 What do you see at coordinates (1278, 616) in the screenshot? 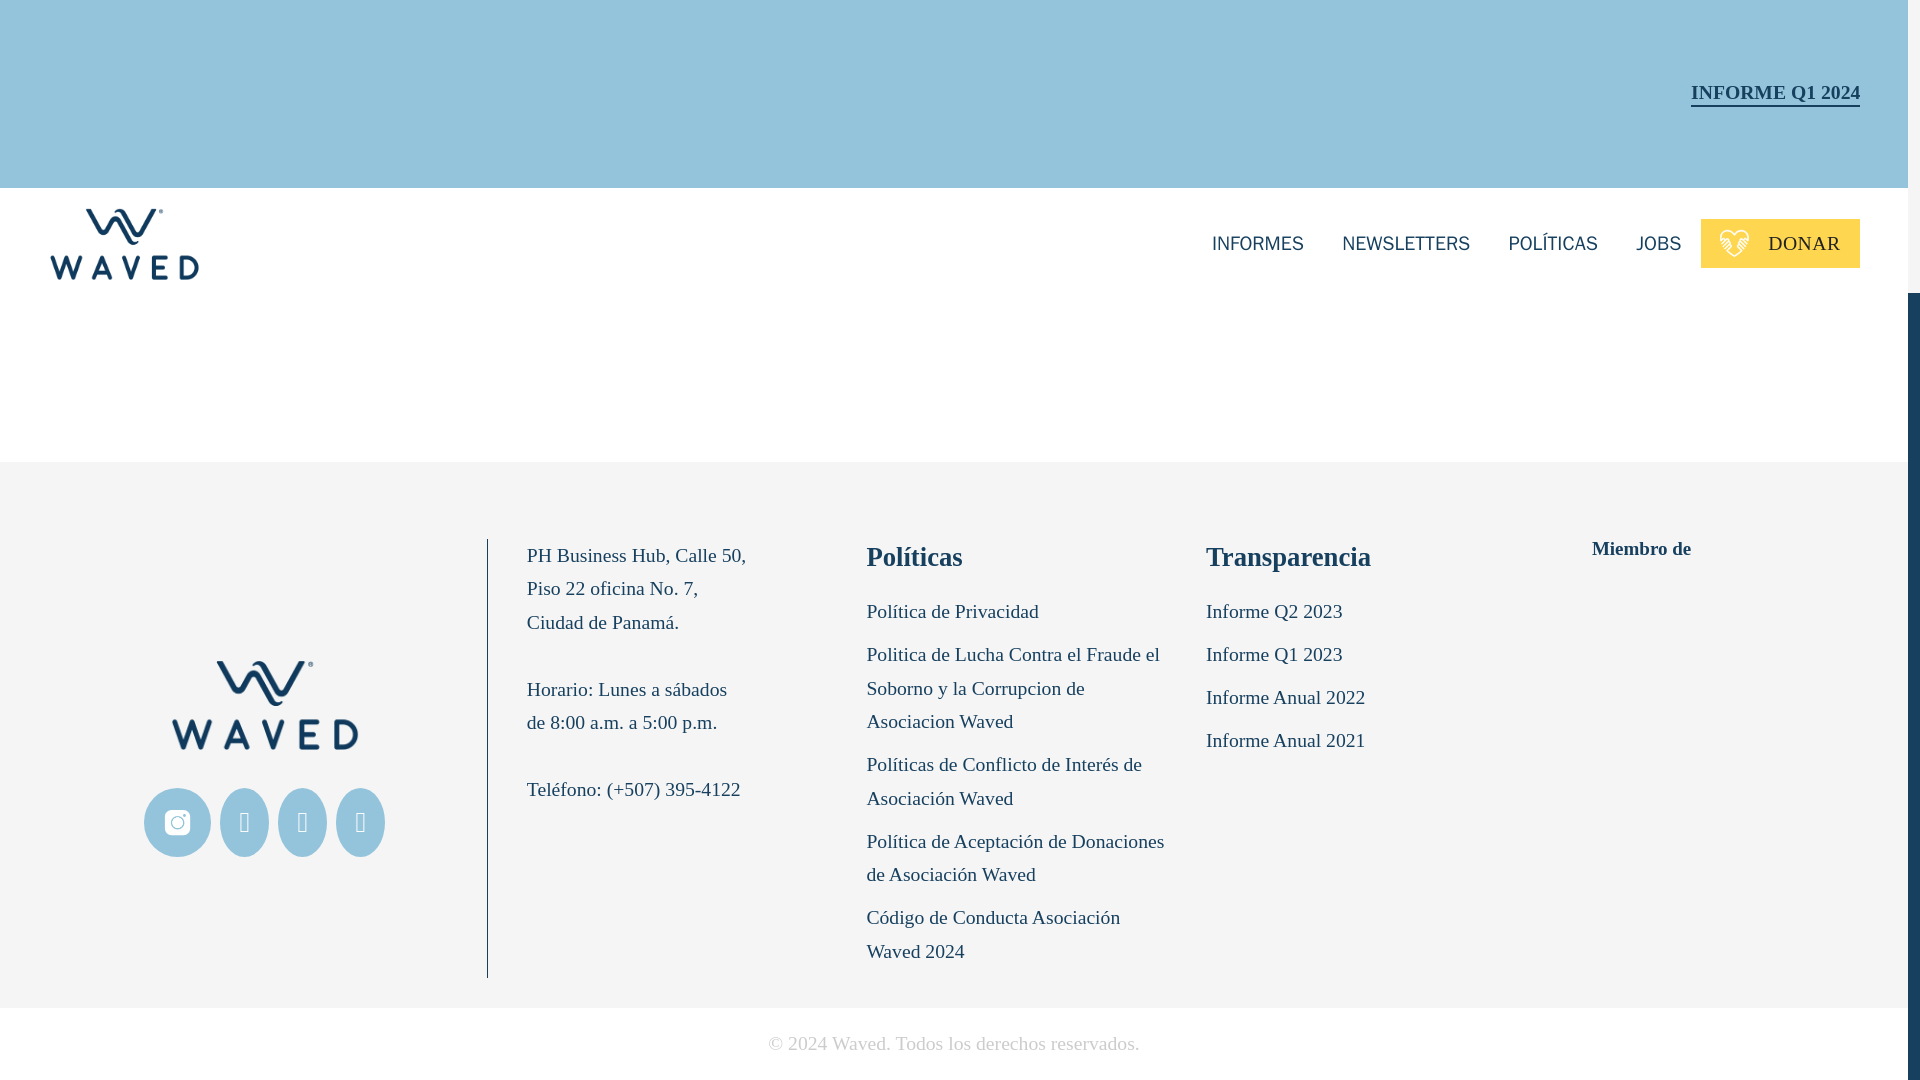
I see `Informe Q2 2023` at bounding box center [1278, 616].